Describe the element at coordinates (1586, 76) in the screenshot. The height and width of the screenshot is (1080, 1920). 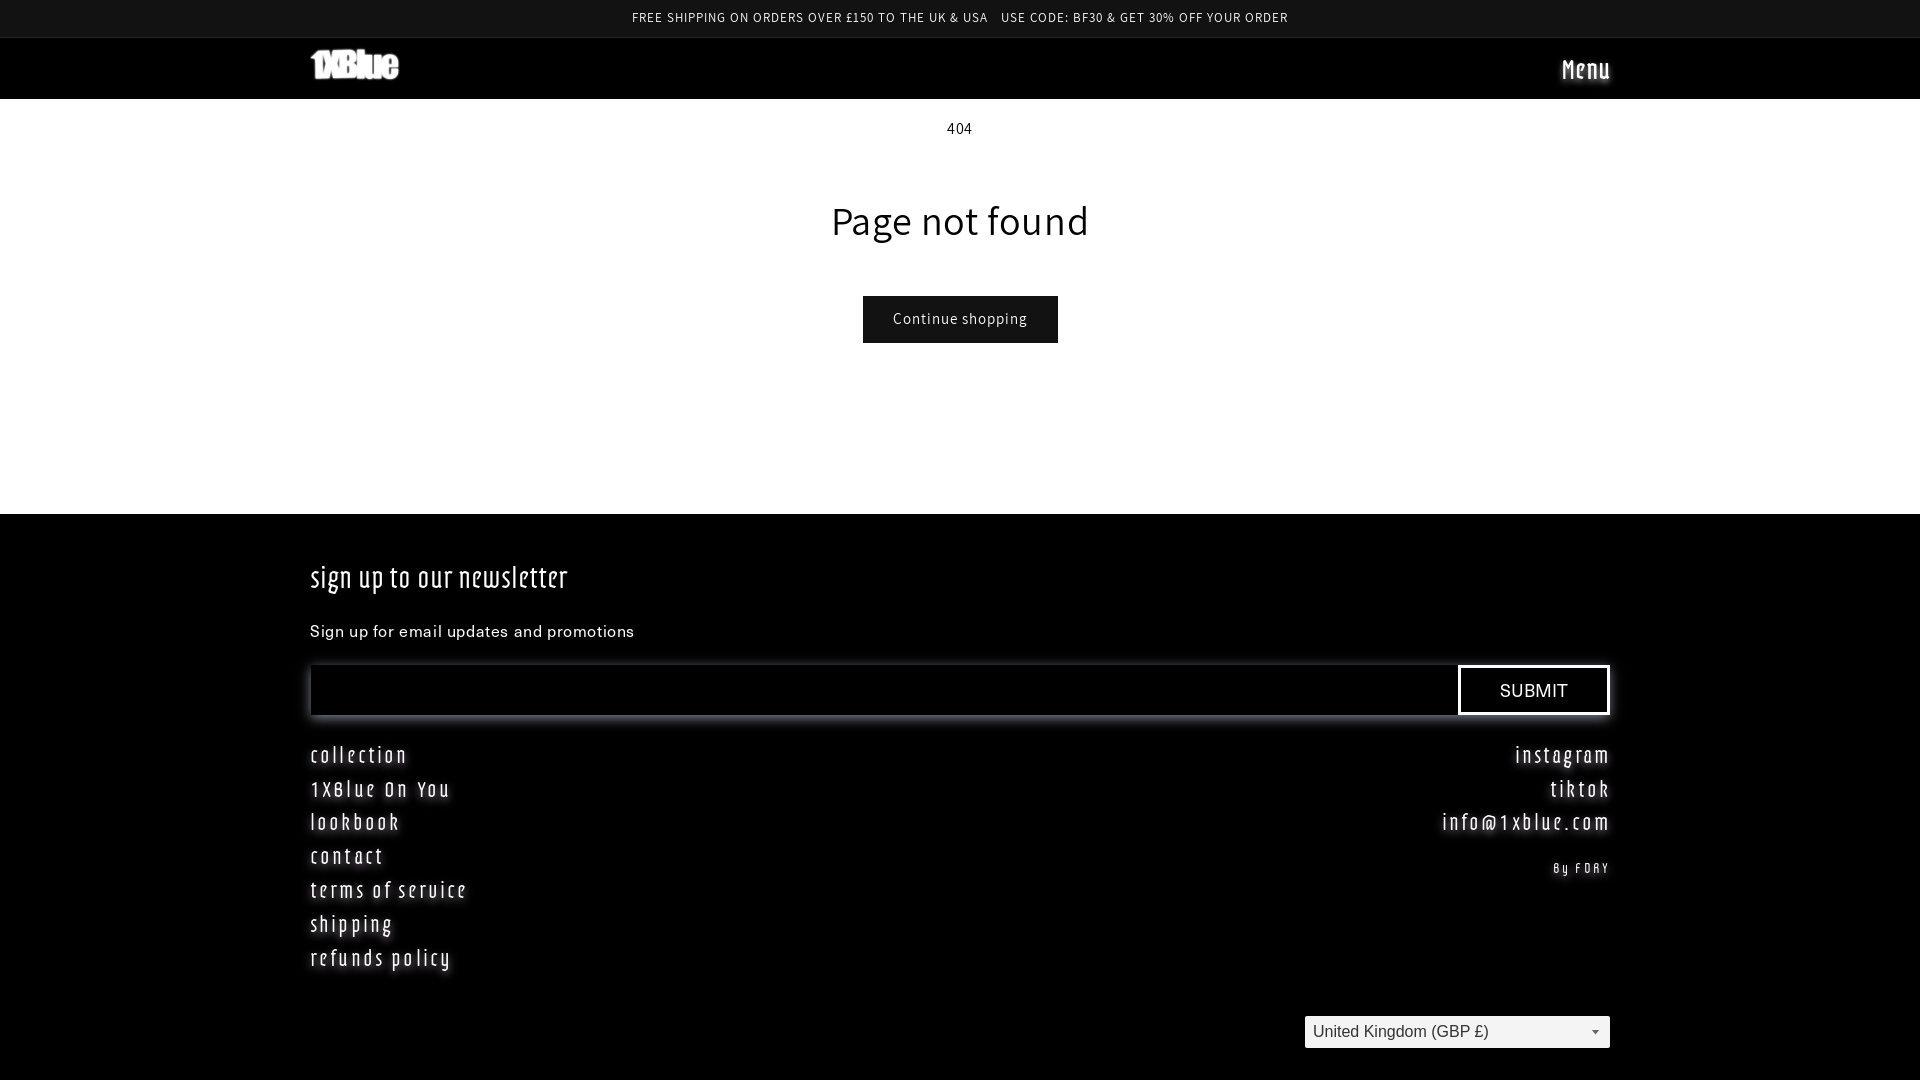
I see `Menu` at that location.